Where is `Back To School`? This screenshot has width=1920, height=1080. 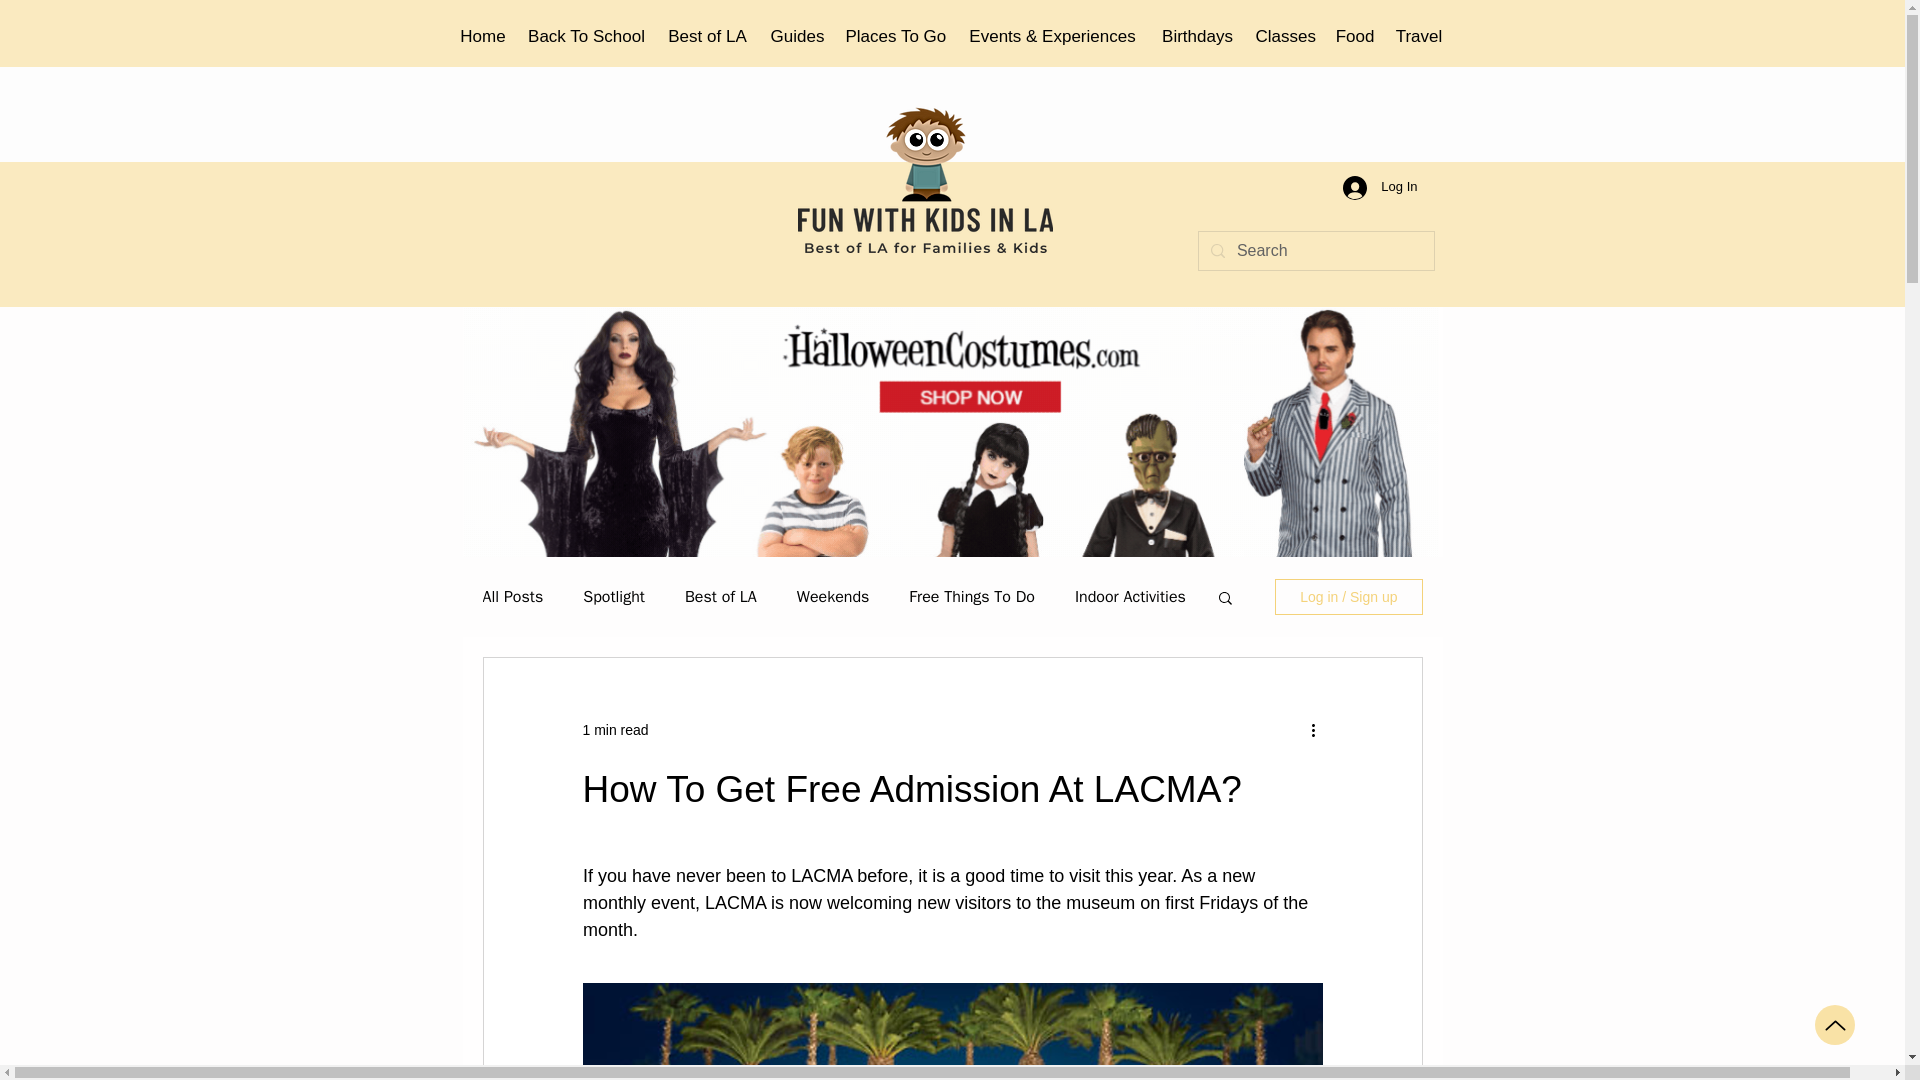 Back To School is located at coordinates (587, 37).